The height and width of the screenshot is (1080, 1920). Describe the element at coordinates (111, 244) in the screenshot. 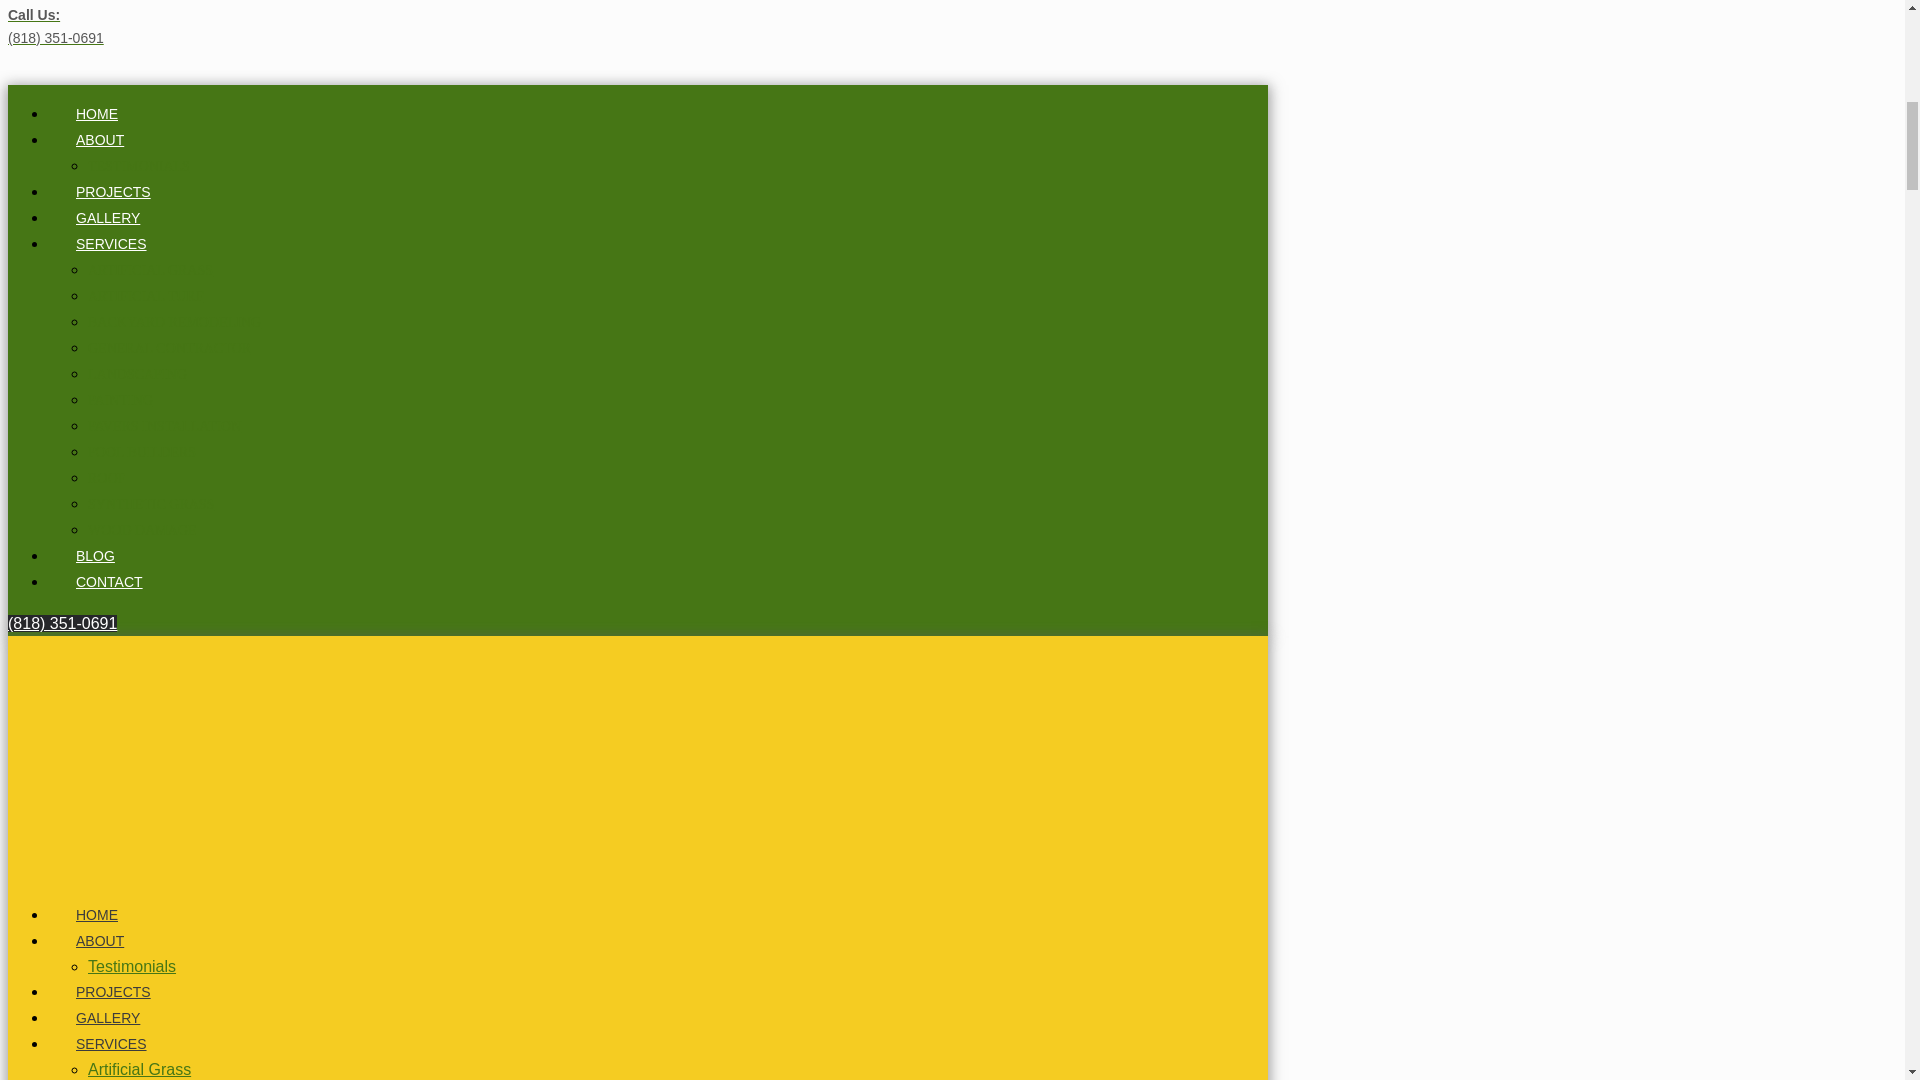

I see `SERVICES` at that location.